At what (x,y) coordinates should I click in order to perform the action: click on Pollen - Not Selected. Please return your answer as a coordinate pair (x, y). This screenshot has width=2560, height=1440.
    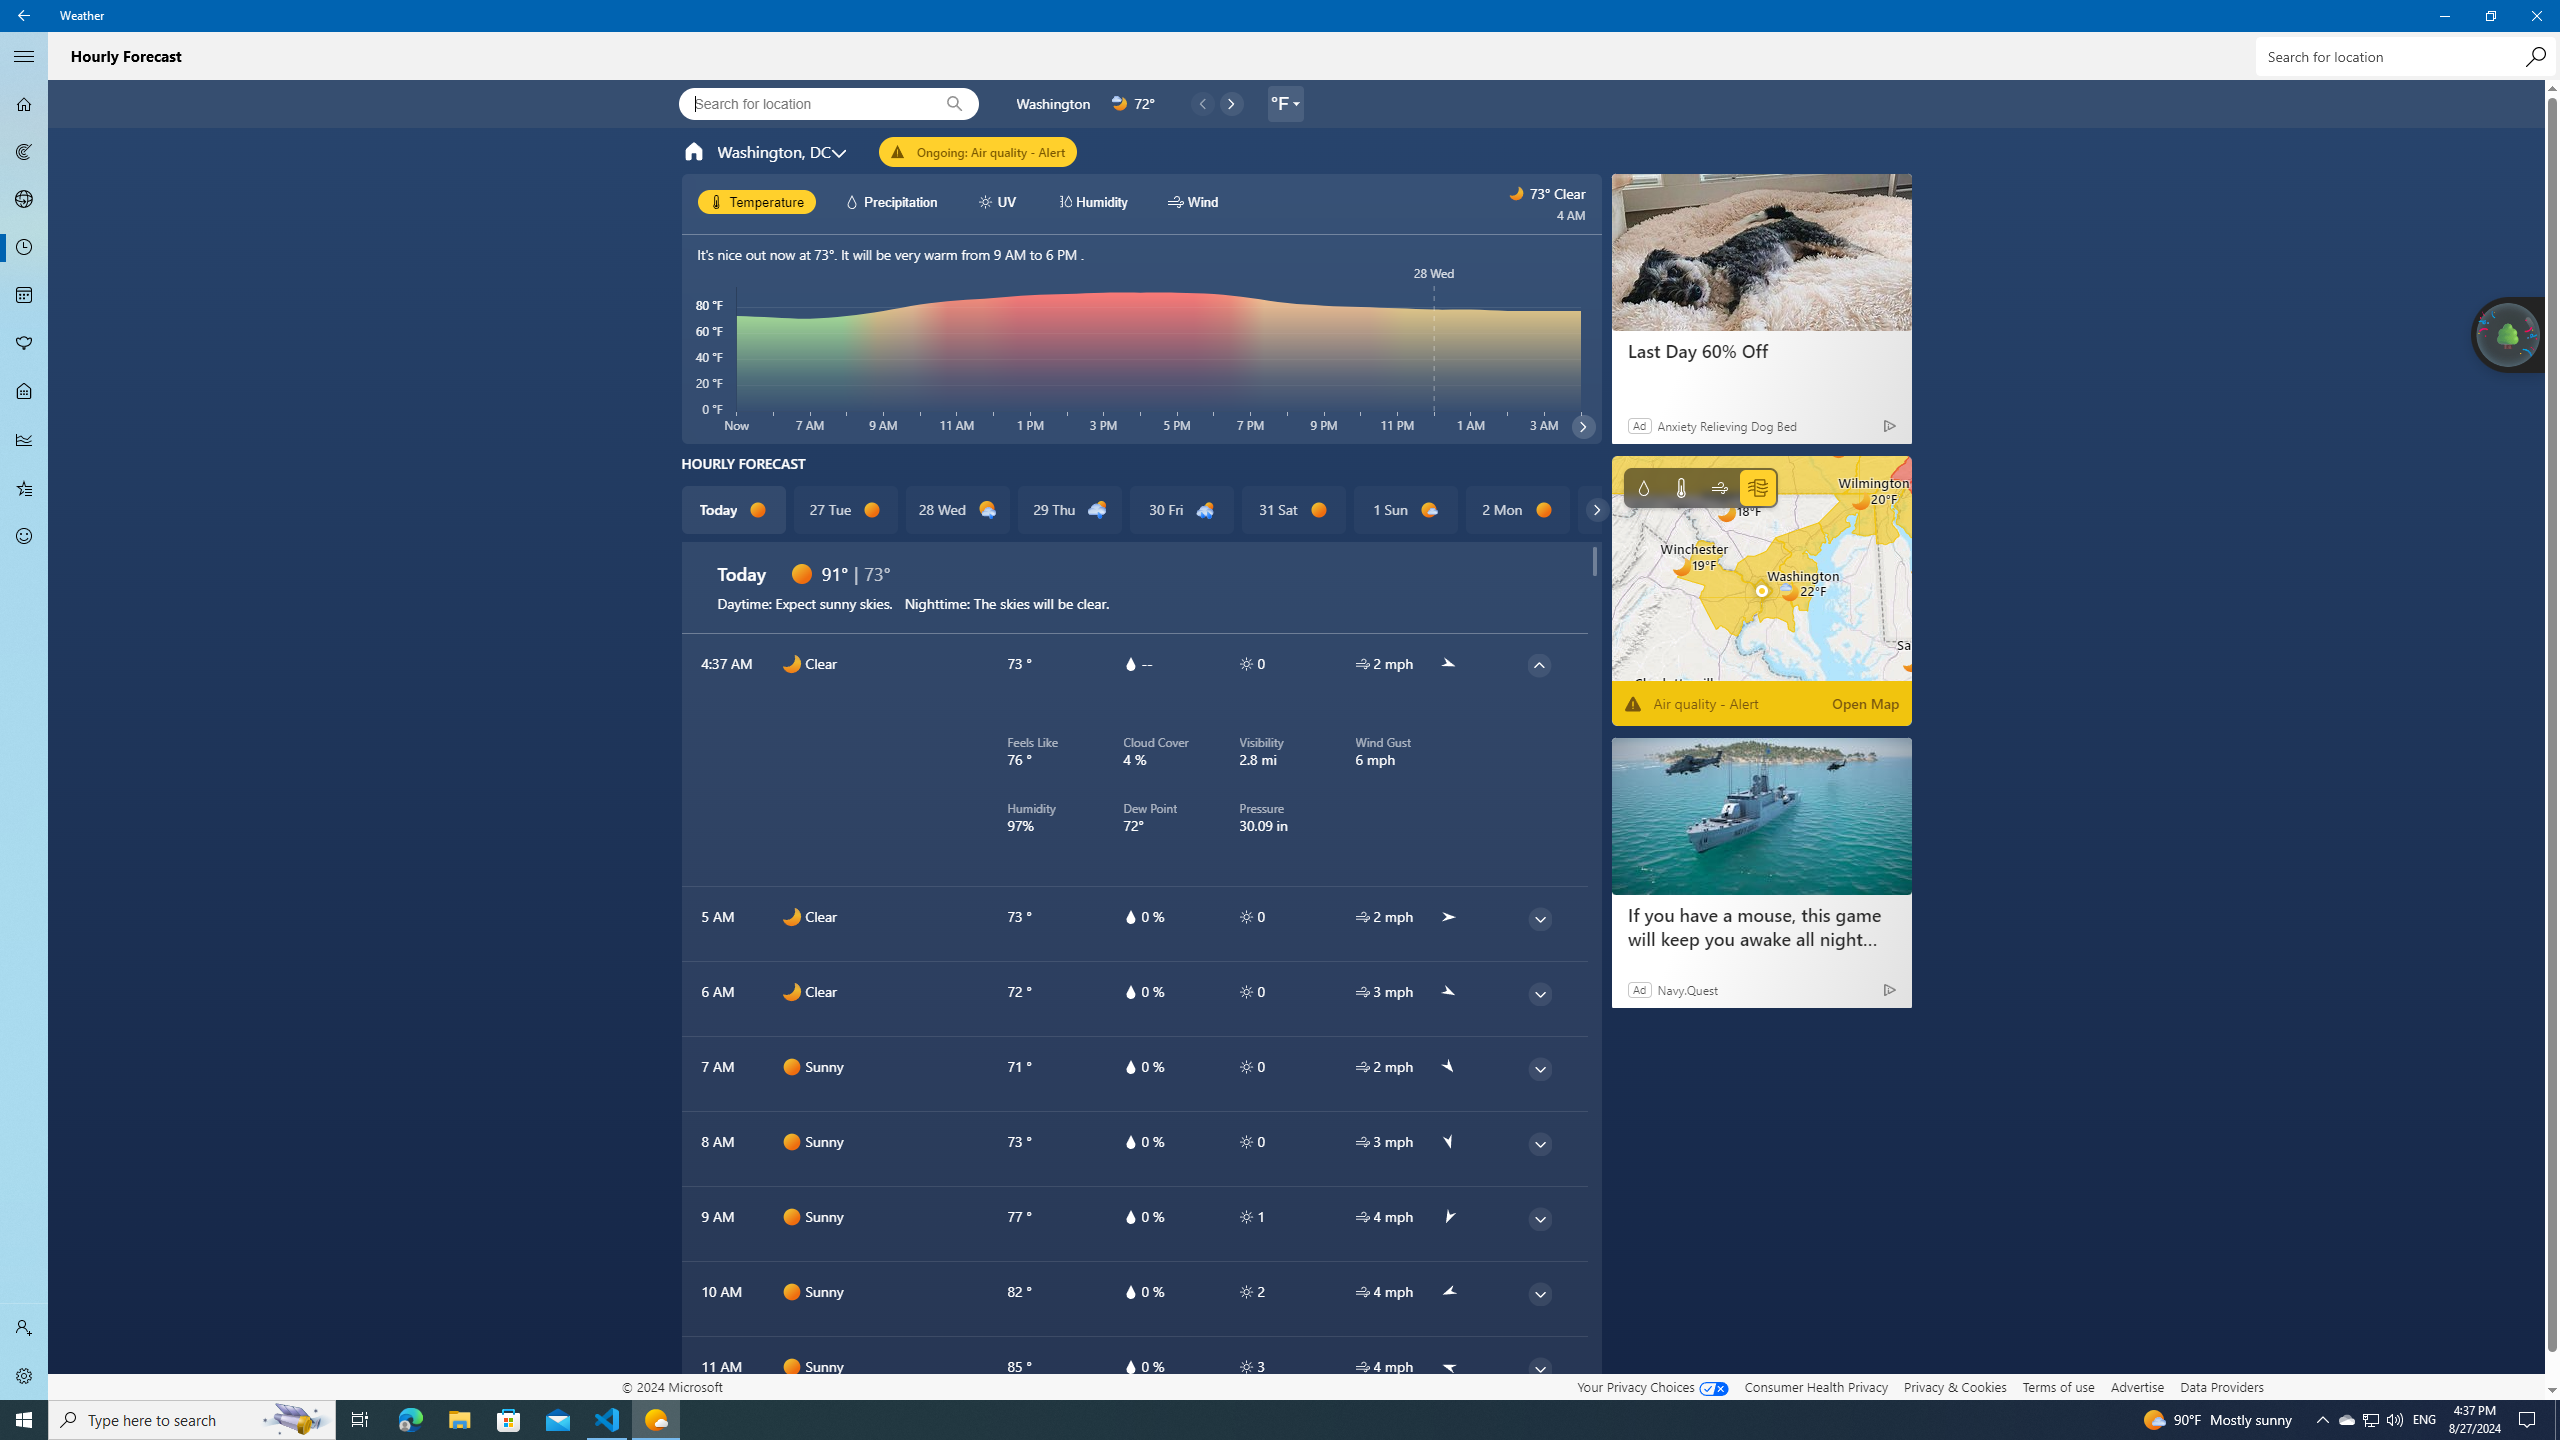
    Looking at the image, I should click on (24, 344).